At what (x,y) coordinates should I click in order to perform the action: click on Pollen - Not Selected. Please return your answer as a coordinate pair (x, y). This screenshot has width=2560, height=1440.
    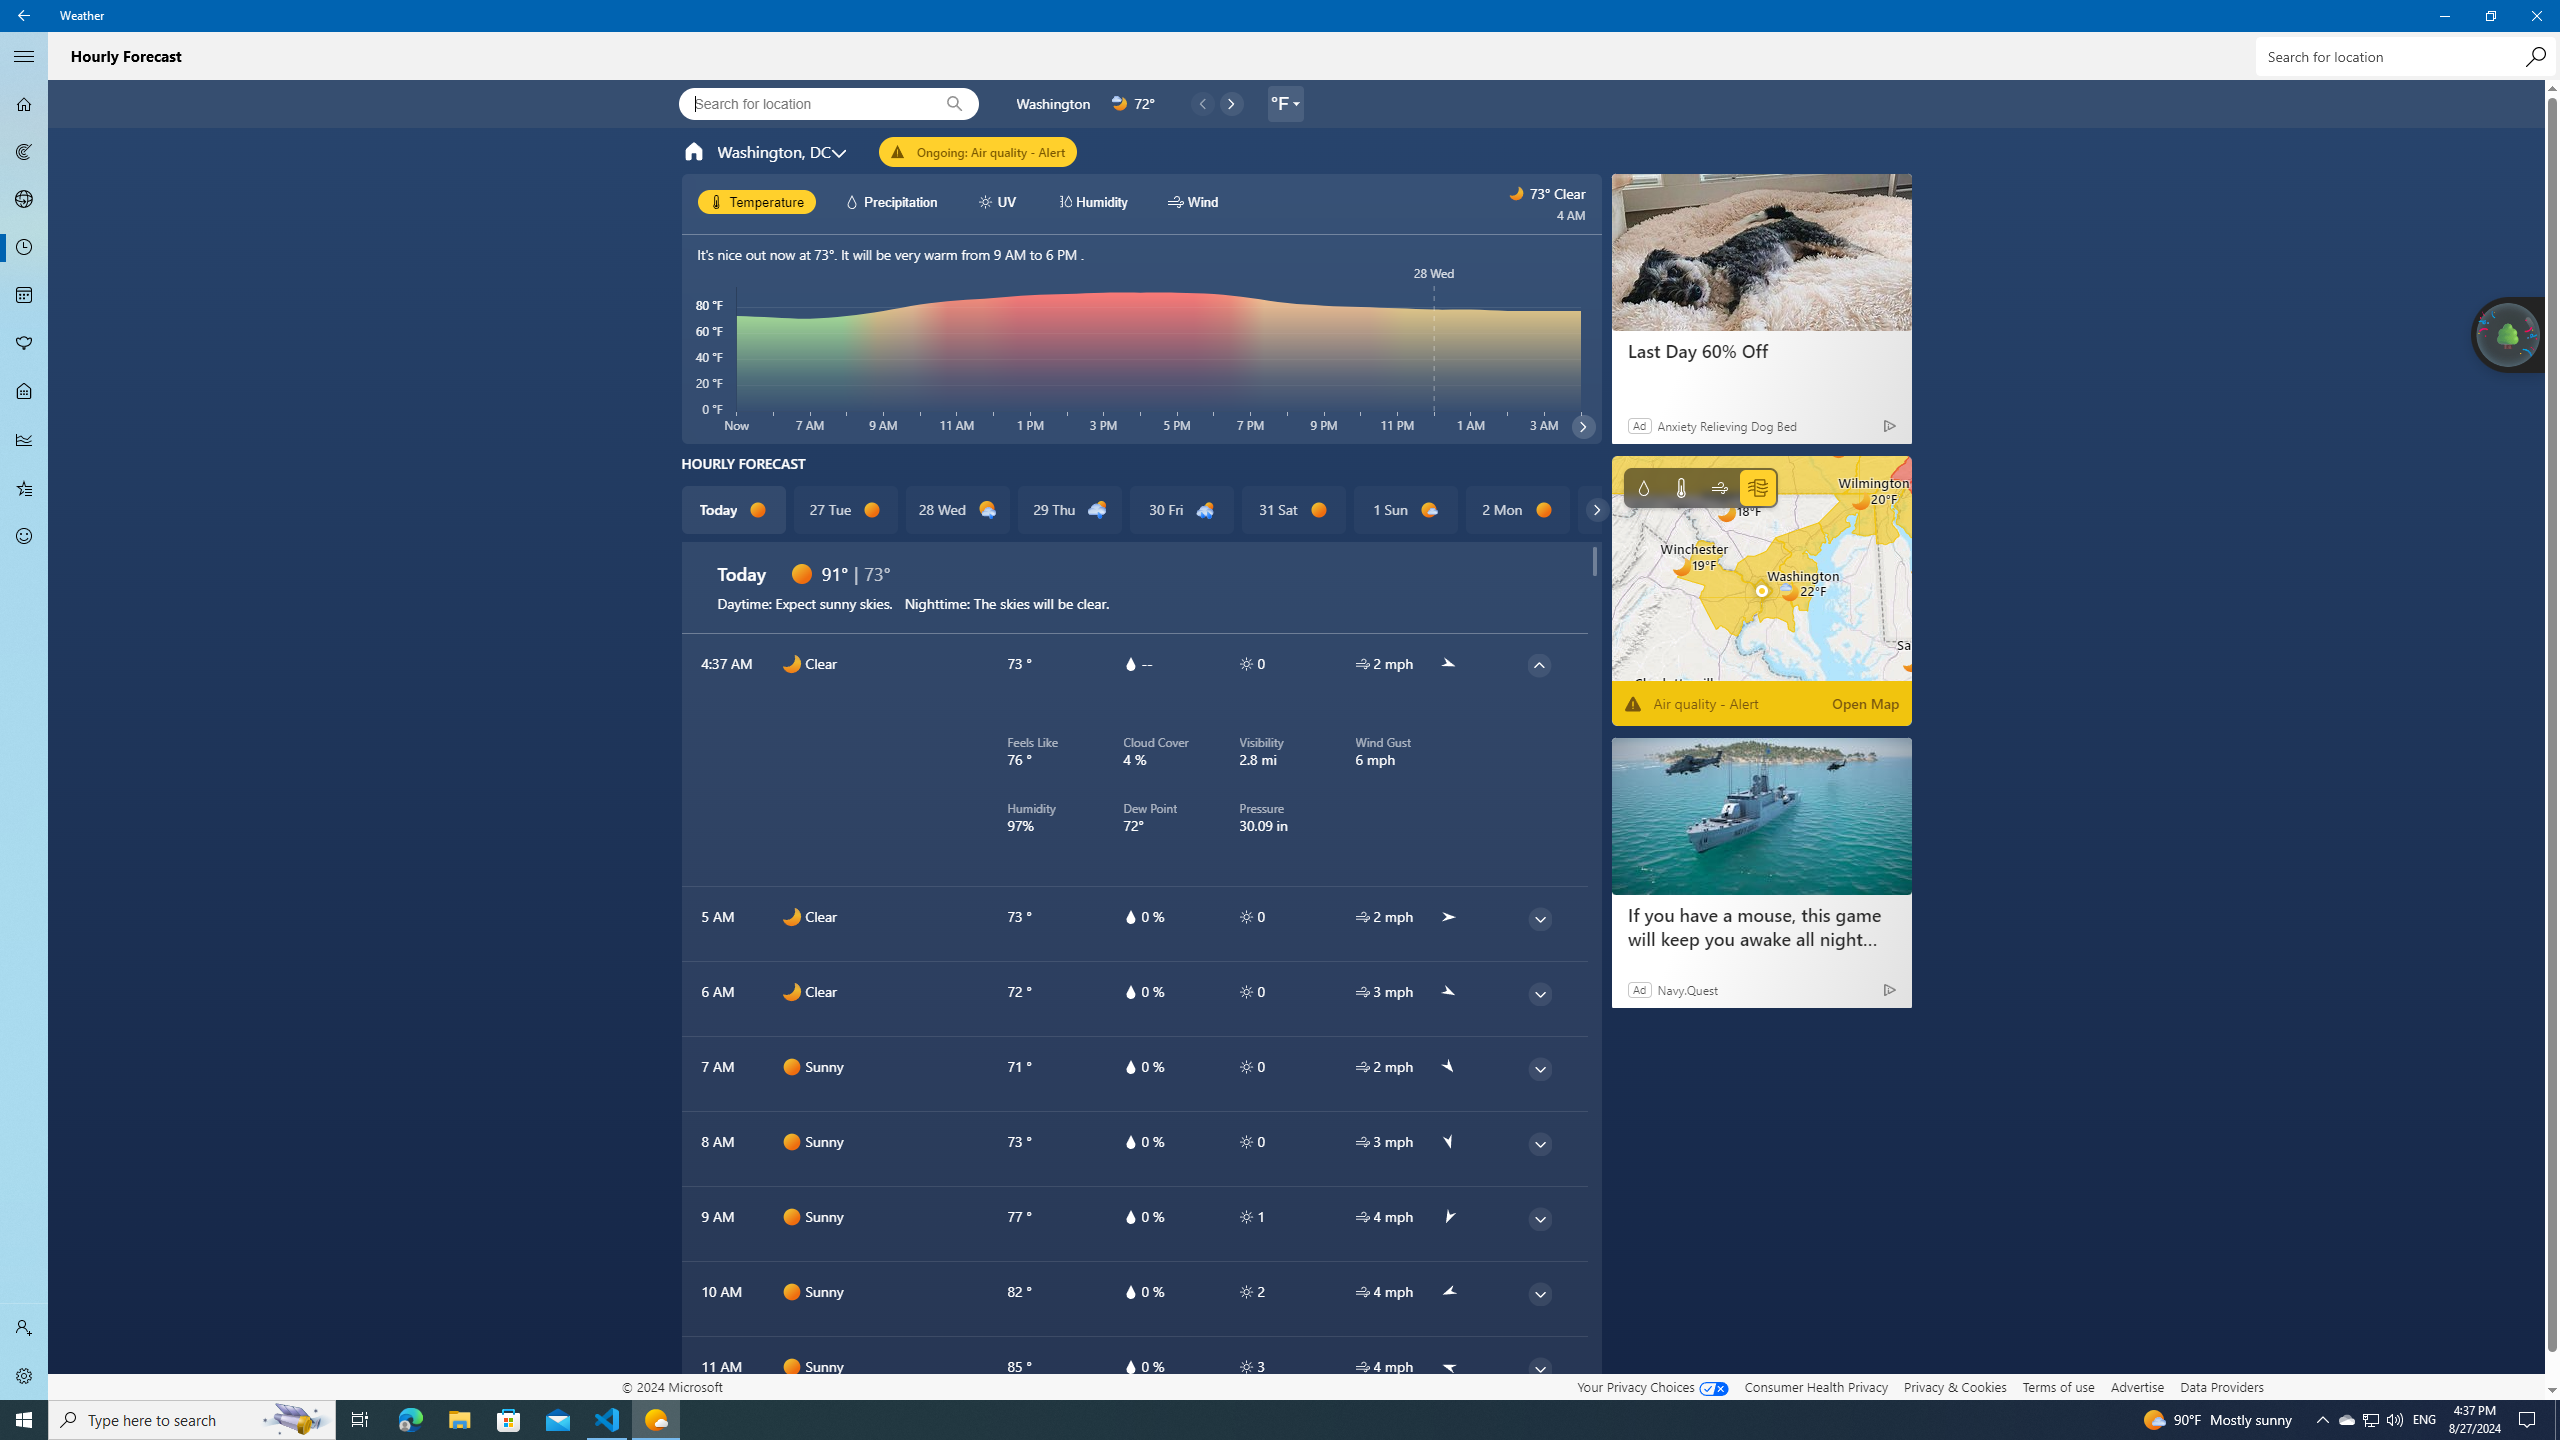
    Looking at the image, I should click on (24, 344).